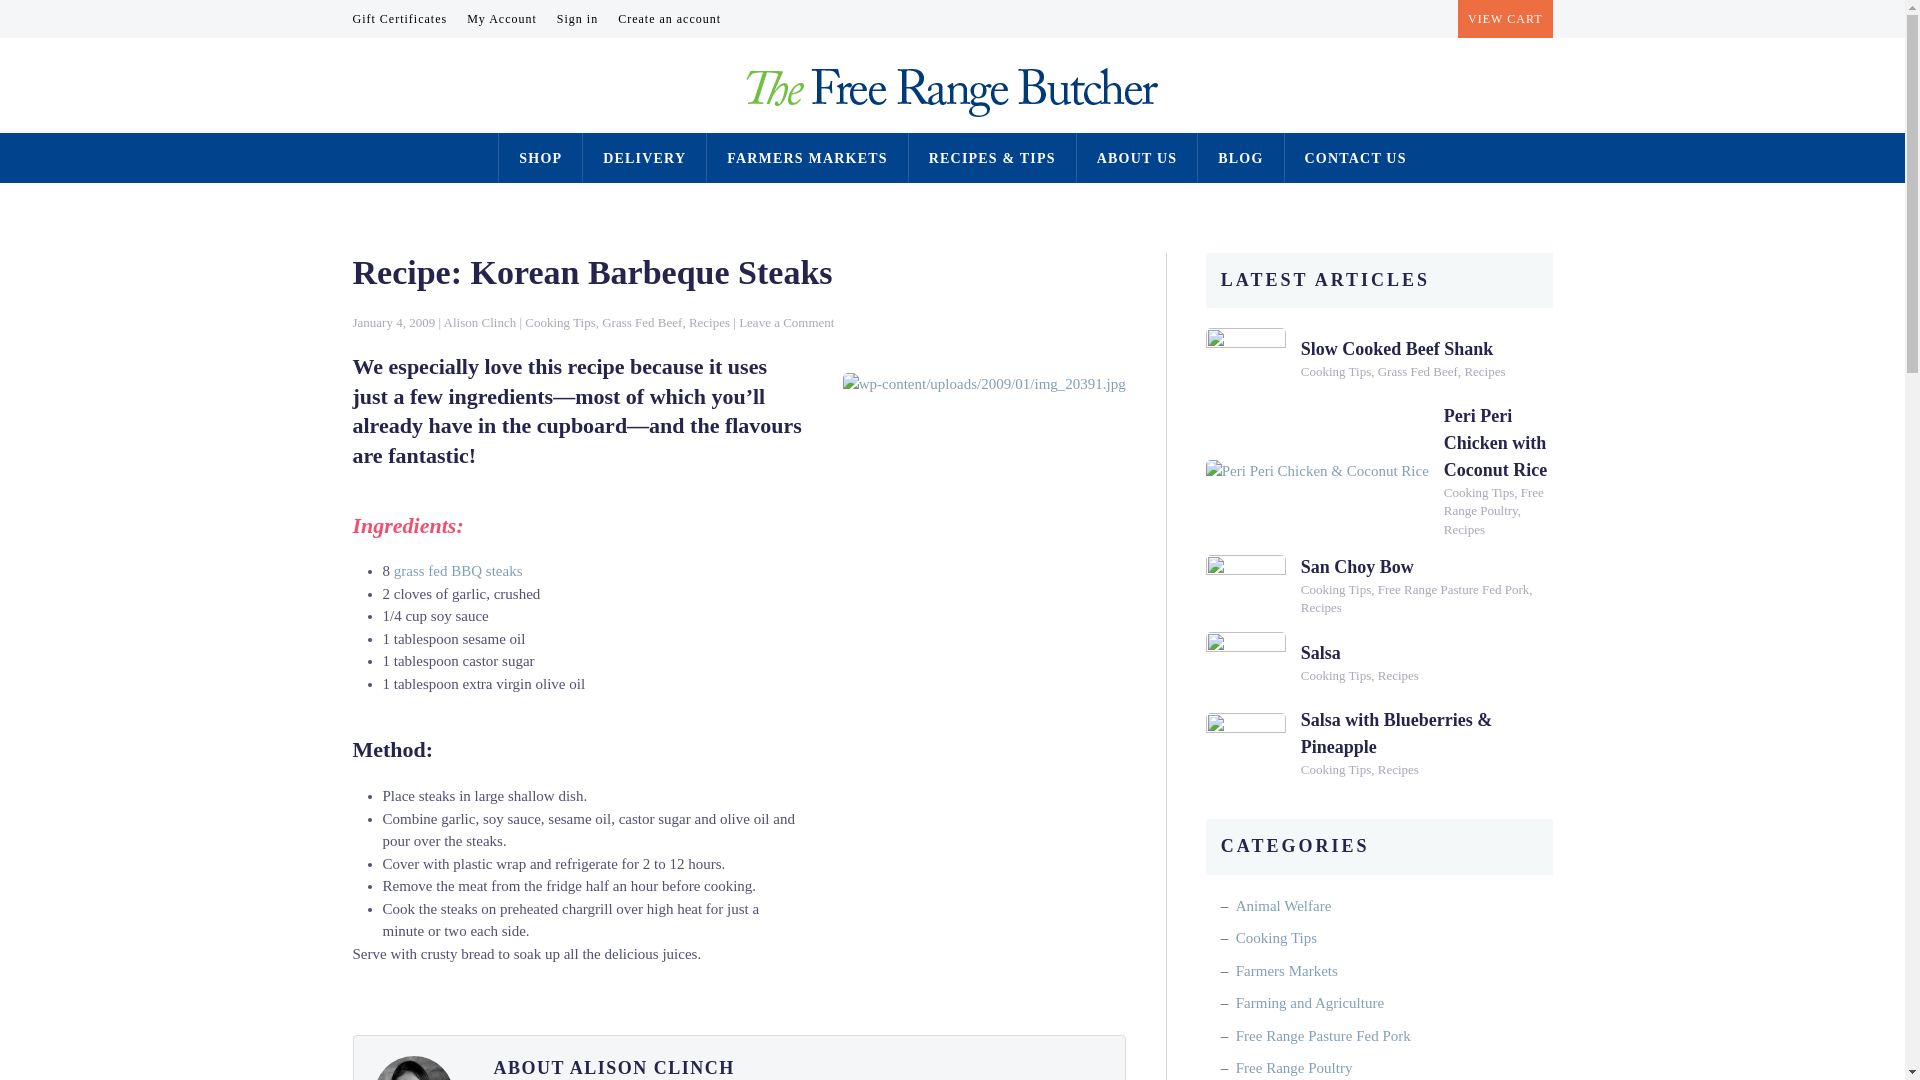 This screenshot has height=1080, width=1920. What do you see at coordinates (644, 158) in the screenshot?
I see `DELIVERY` at bounding box center [644, 158].